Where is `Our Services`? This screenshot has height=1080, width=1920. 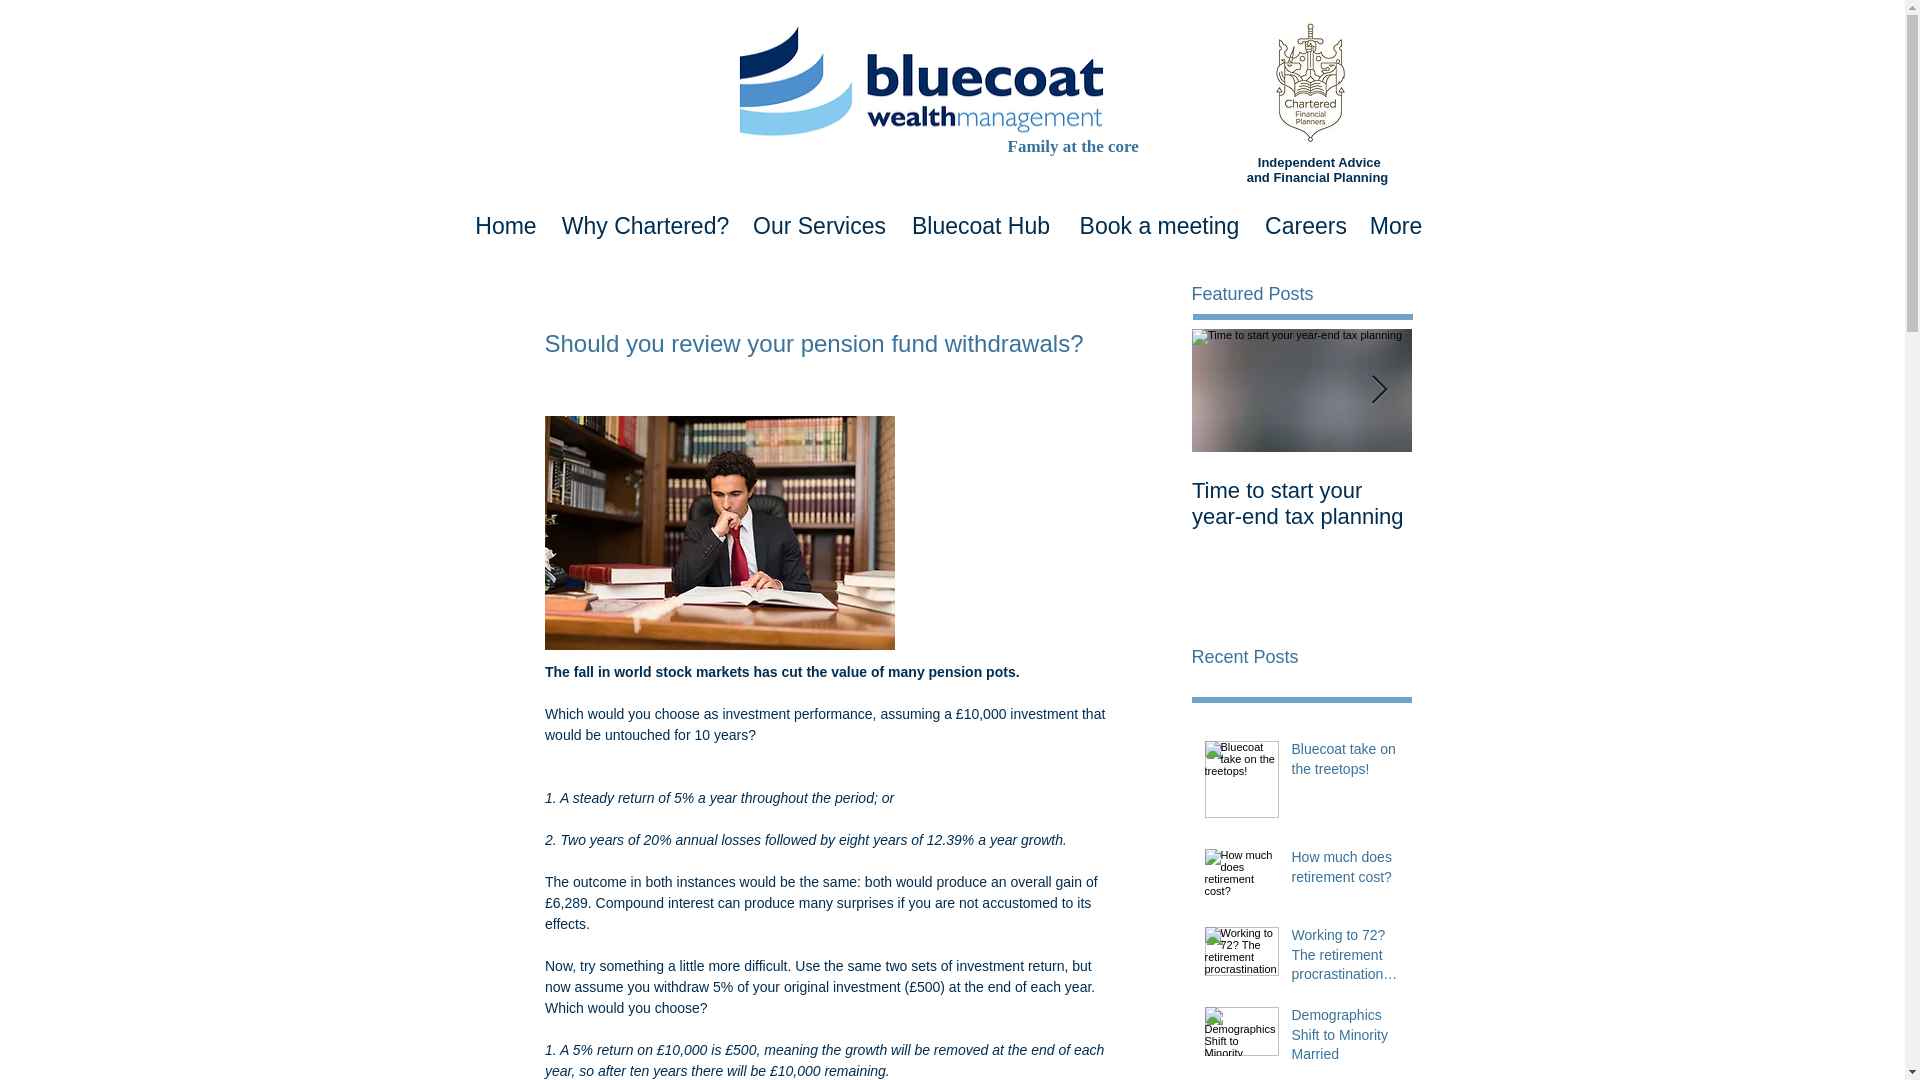 Our Services is located at coordinates (818, 220).